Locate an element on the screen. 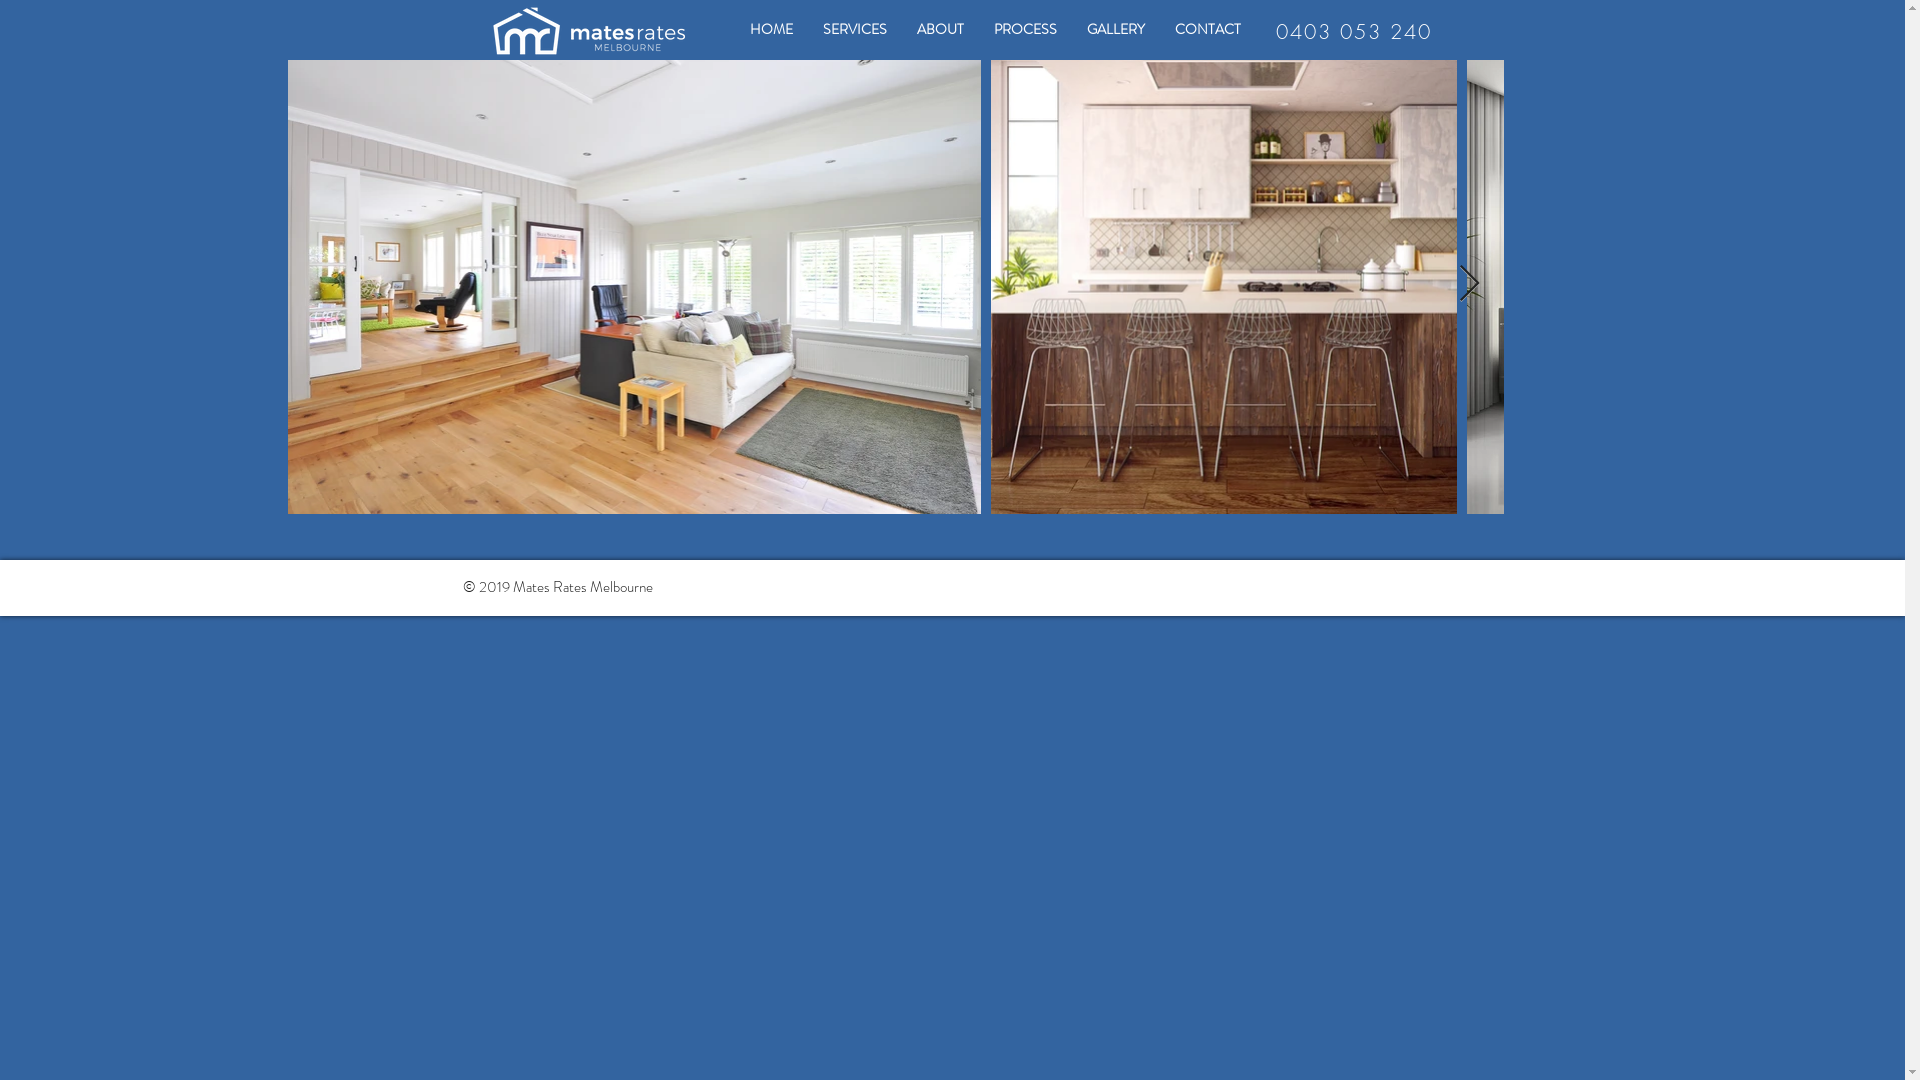 This screenshot has height=1080, width=1920. SERVICES is located at coordinates (855, 30).